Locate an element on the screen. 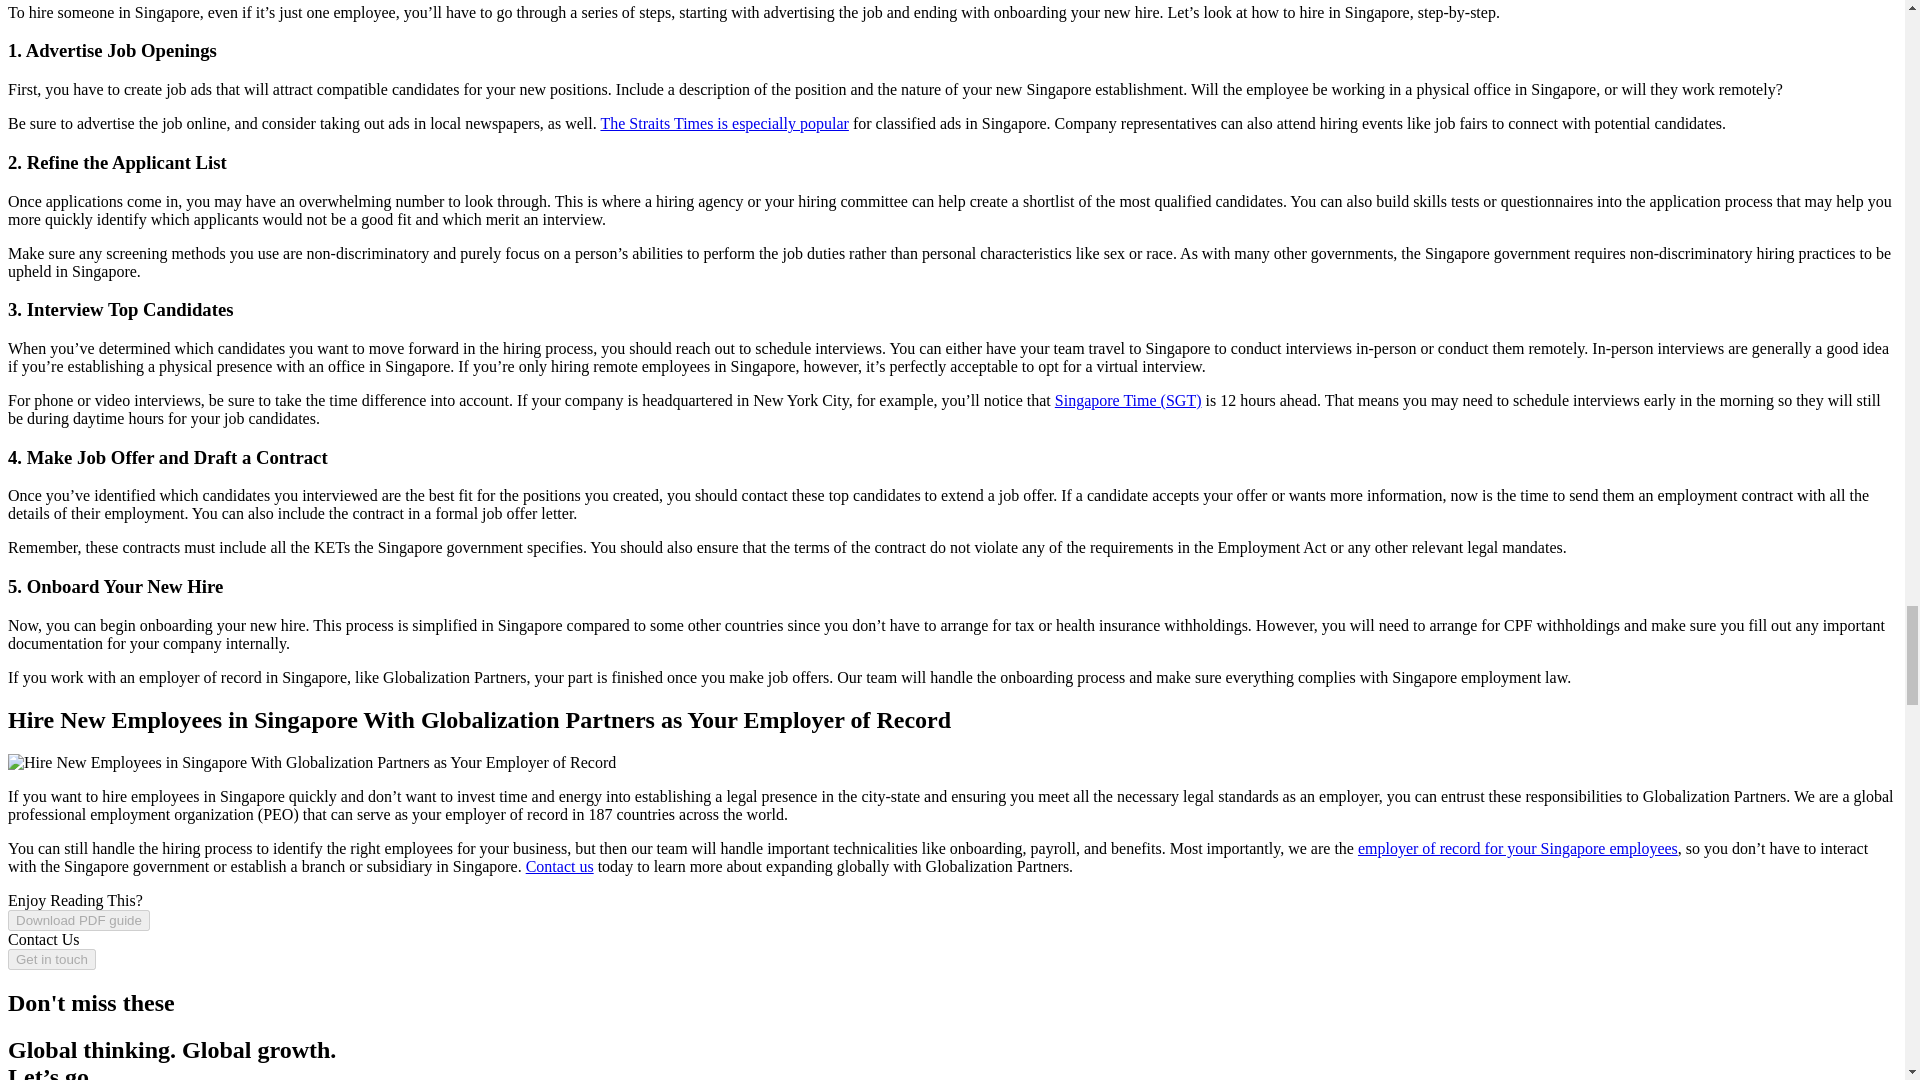 The image size is (1920, 1080). Download PDF guide is located at coordinates (78, 920).